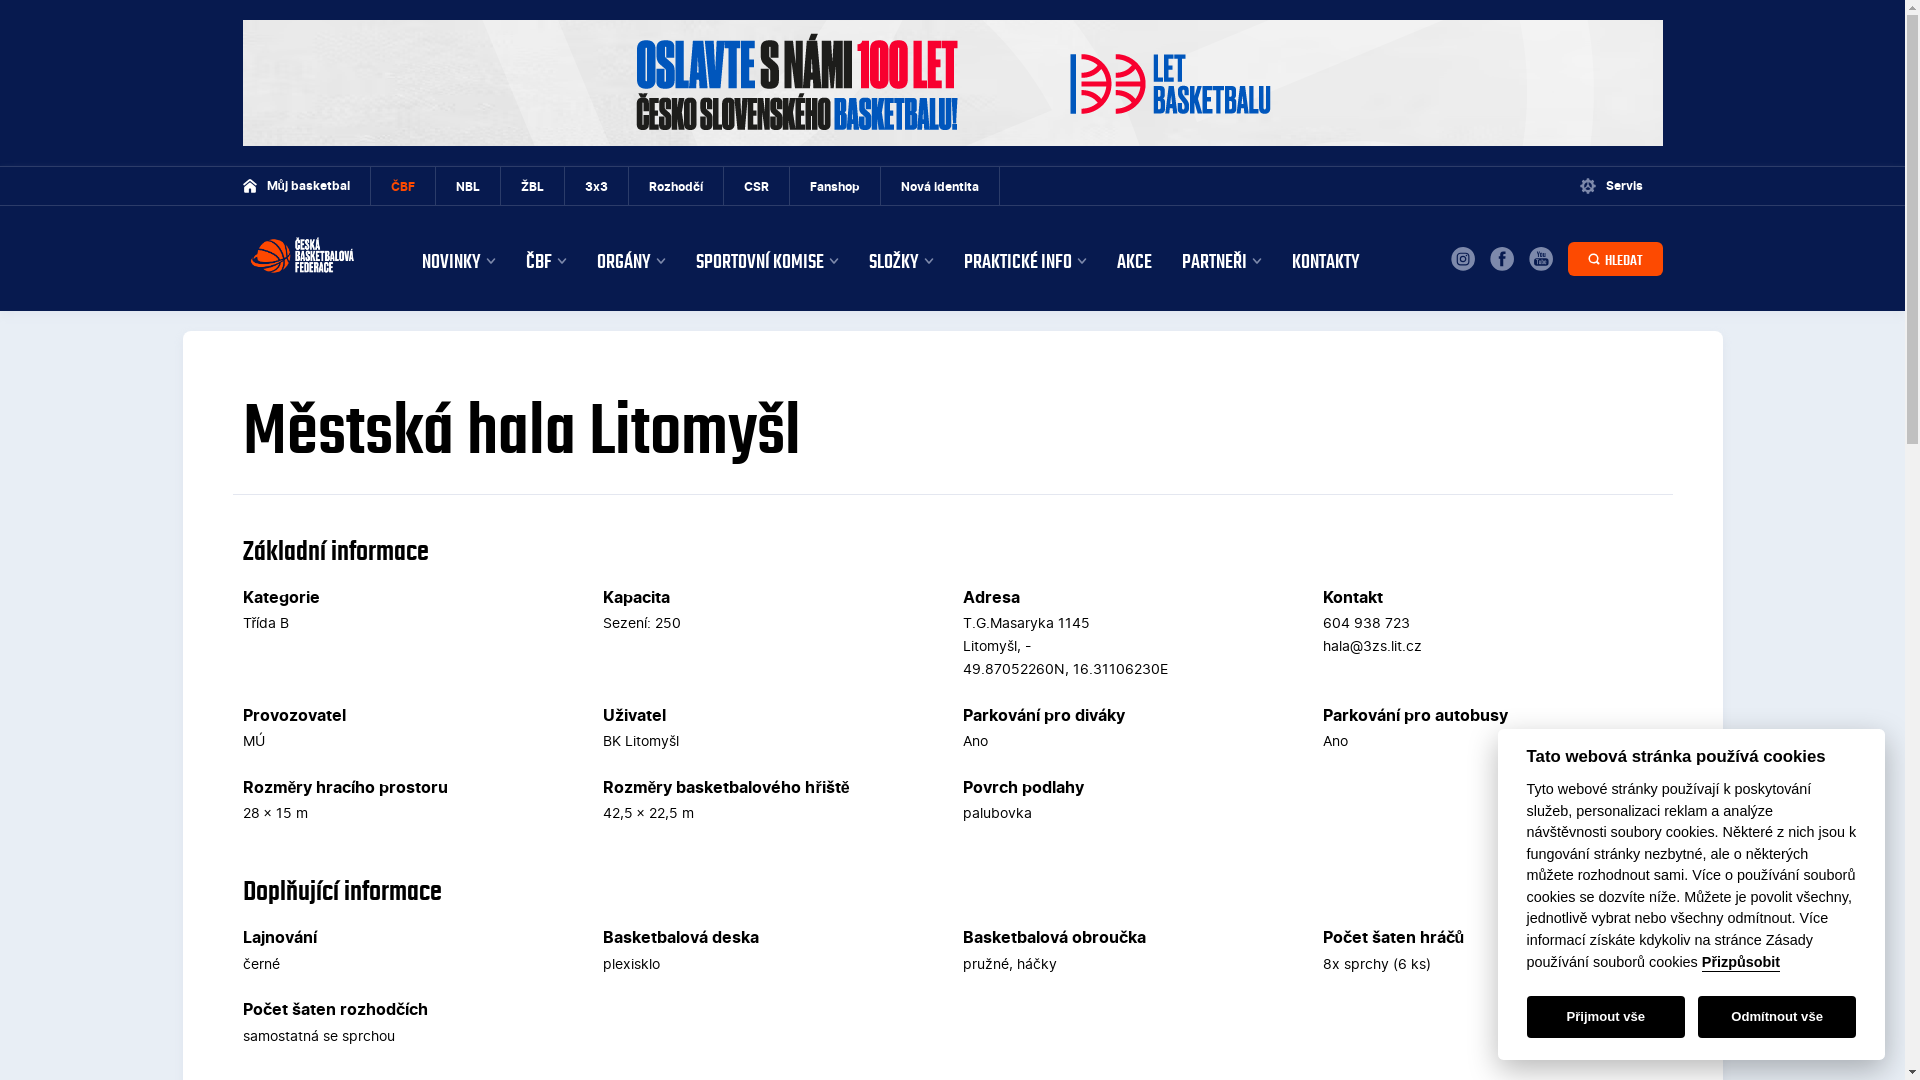  Describe the element at coordinates (1612, 186) in the screenshot. I see `Servis
Servis` at that location.